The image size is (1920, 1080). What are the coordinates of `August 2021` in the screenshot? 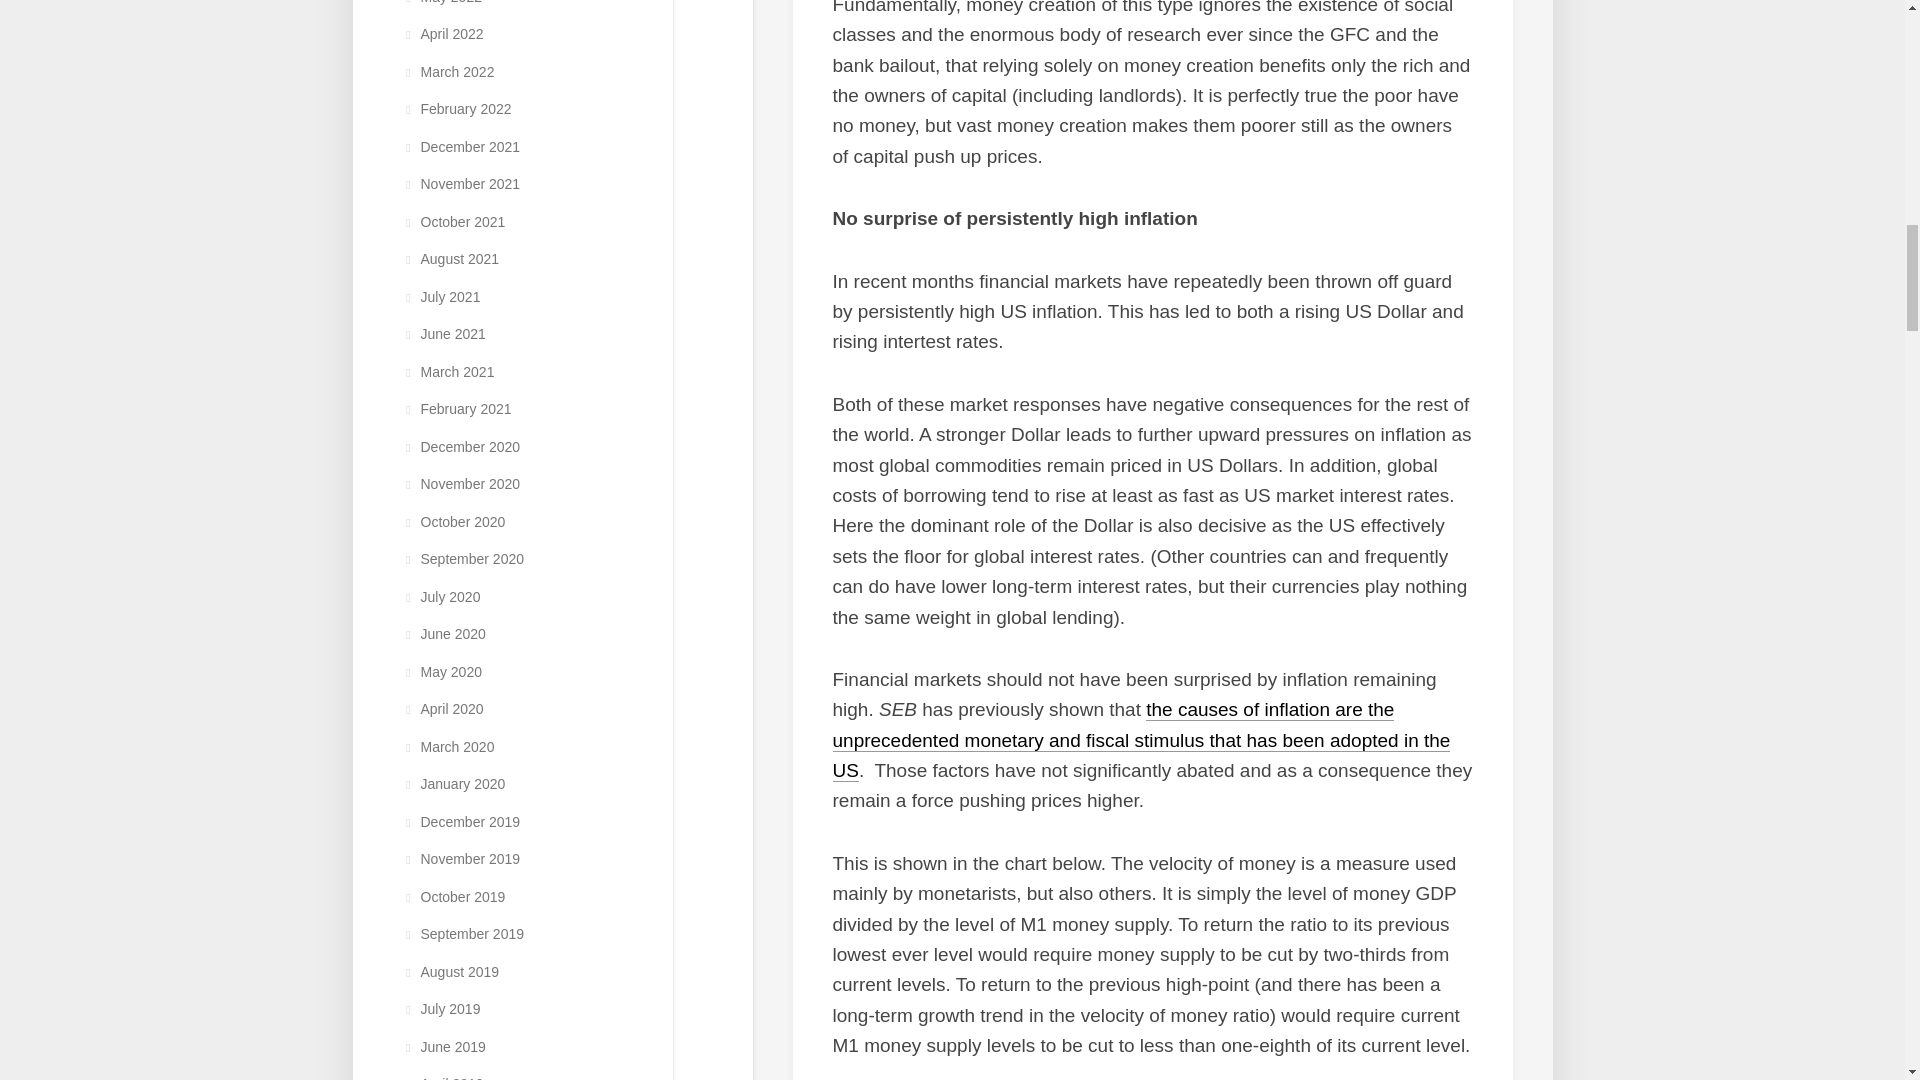 It's located at (450, 258).